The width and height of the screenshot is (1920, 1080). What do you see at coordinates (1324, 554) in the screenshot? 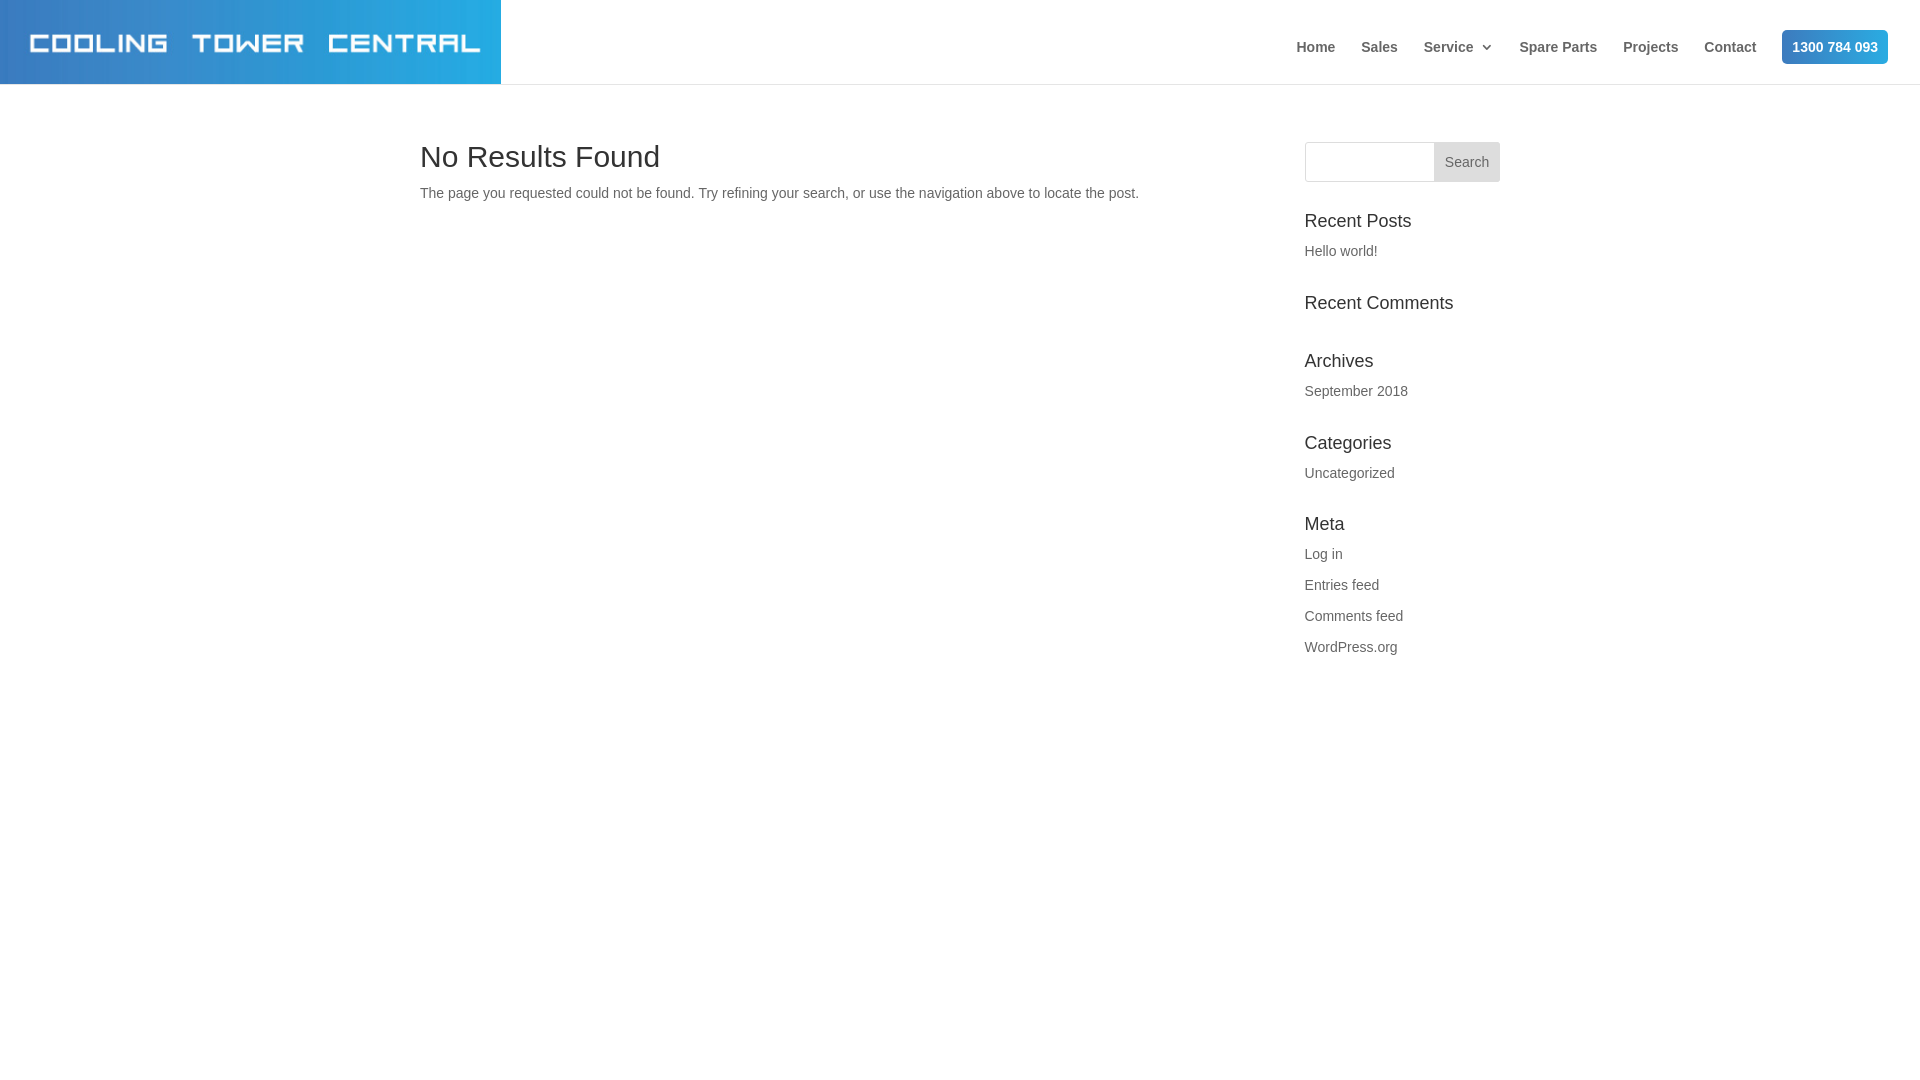
I see `Log in` at bounding box center [1324, 554].